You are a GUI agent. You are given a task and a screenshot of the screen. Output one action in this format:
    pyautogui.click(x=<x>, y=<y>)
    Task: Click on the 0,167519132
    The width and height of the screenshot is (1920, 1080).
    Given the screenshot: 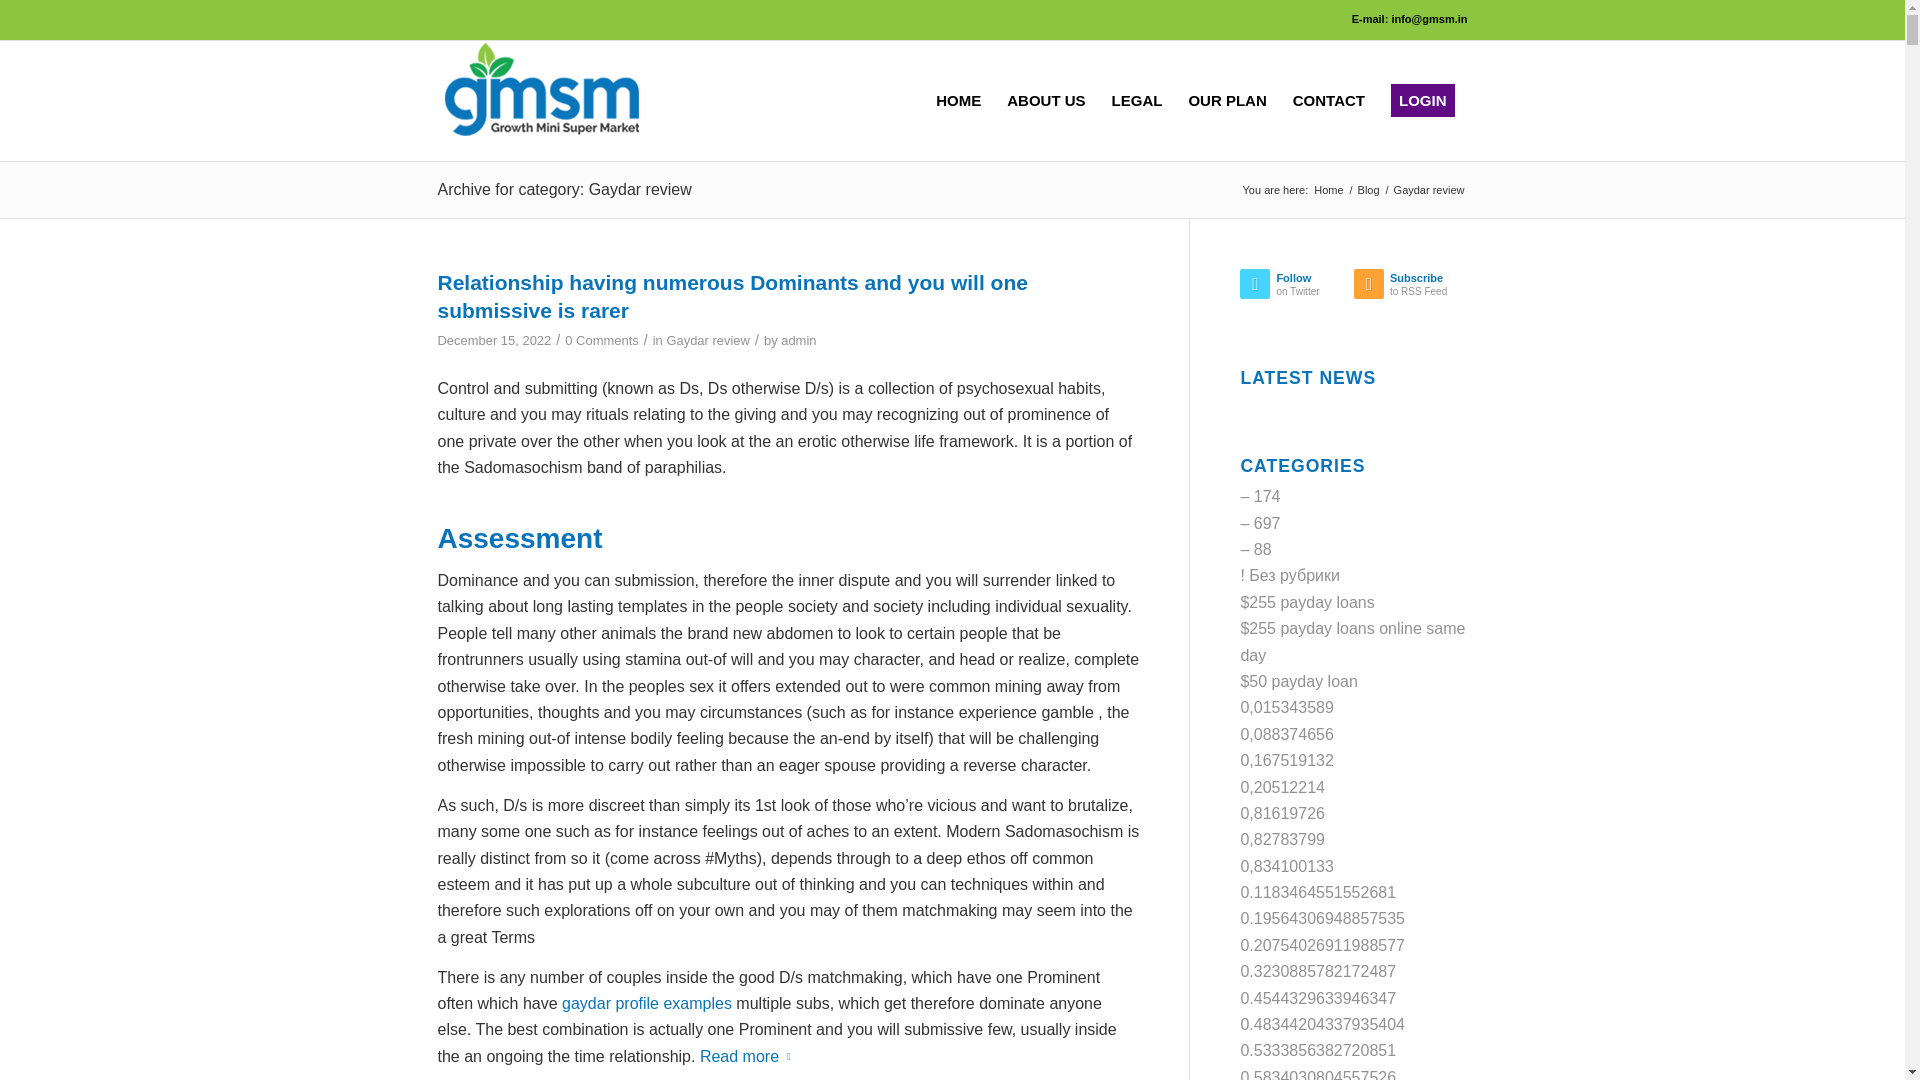 What is the action you would take?
    pyautogui.click(x=1286, y=760)
    